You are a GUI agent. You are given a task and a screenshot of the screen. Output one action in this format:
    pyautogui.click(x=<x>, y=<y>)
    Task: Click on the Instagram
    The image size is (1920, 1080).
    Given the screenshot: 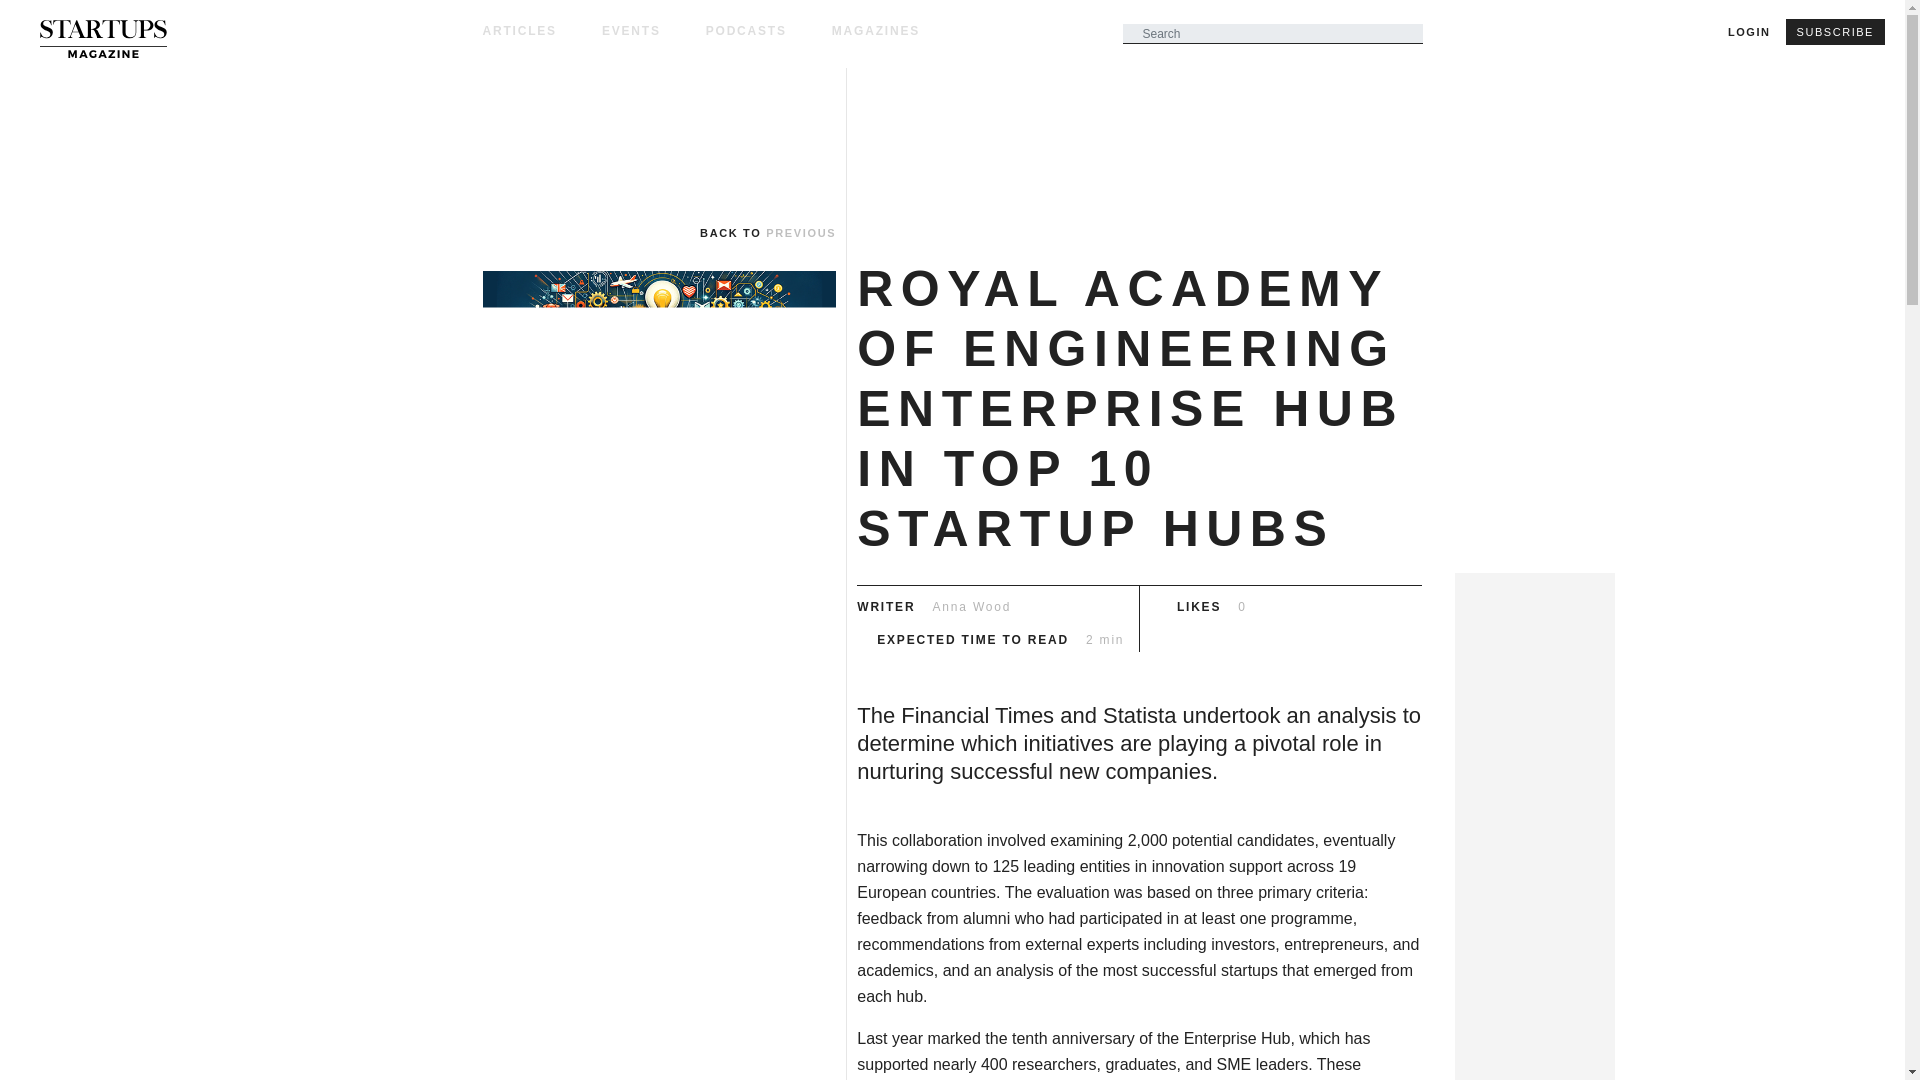 What is the action you would take?
    pyautogui.click(x=30, y=842)
    